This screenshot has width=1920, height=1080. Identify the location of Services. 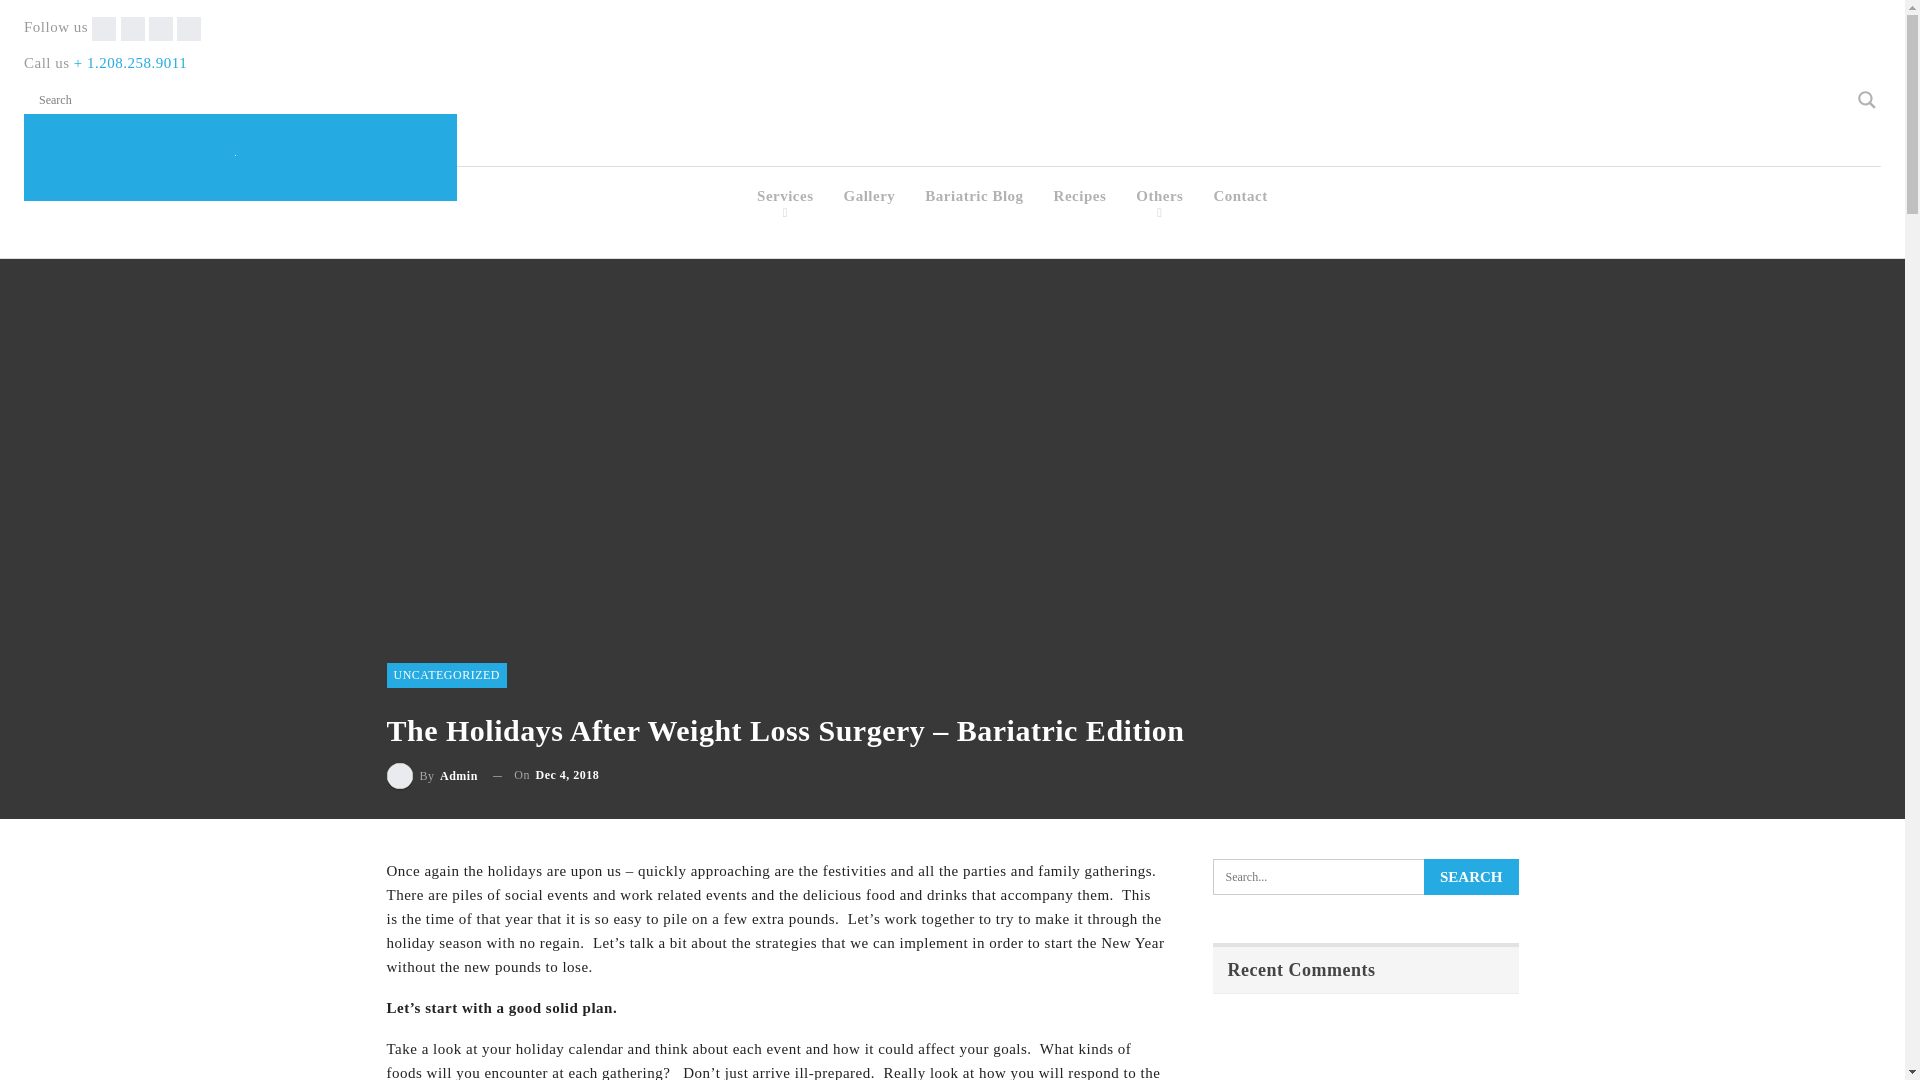
(784, 196).